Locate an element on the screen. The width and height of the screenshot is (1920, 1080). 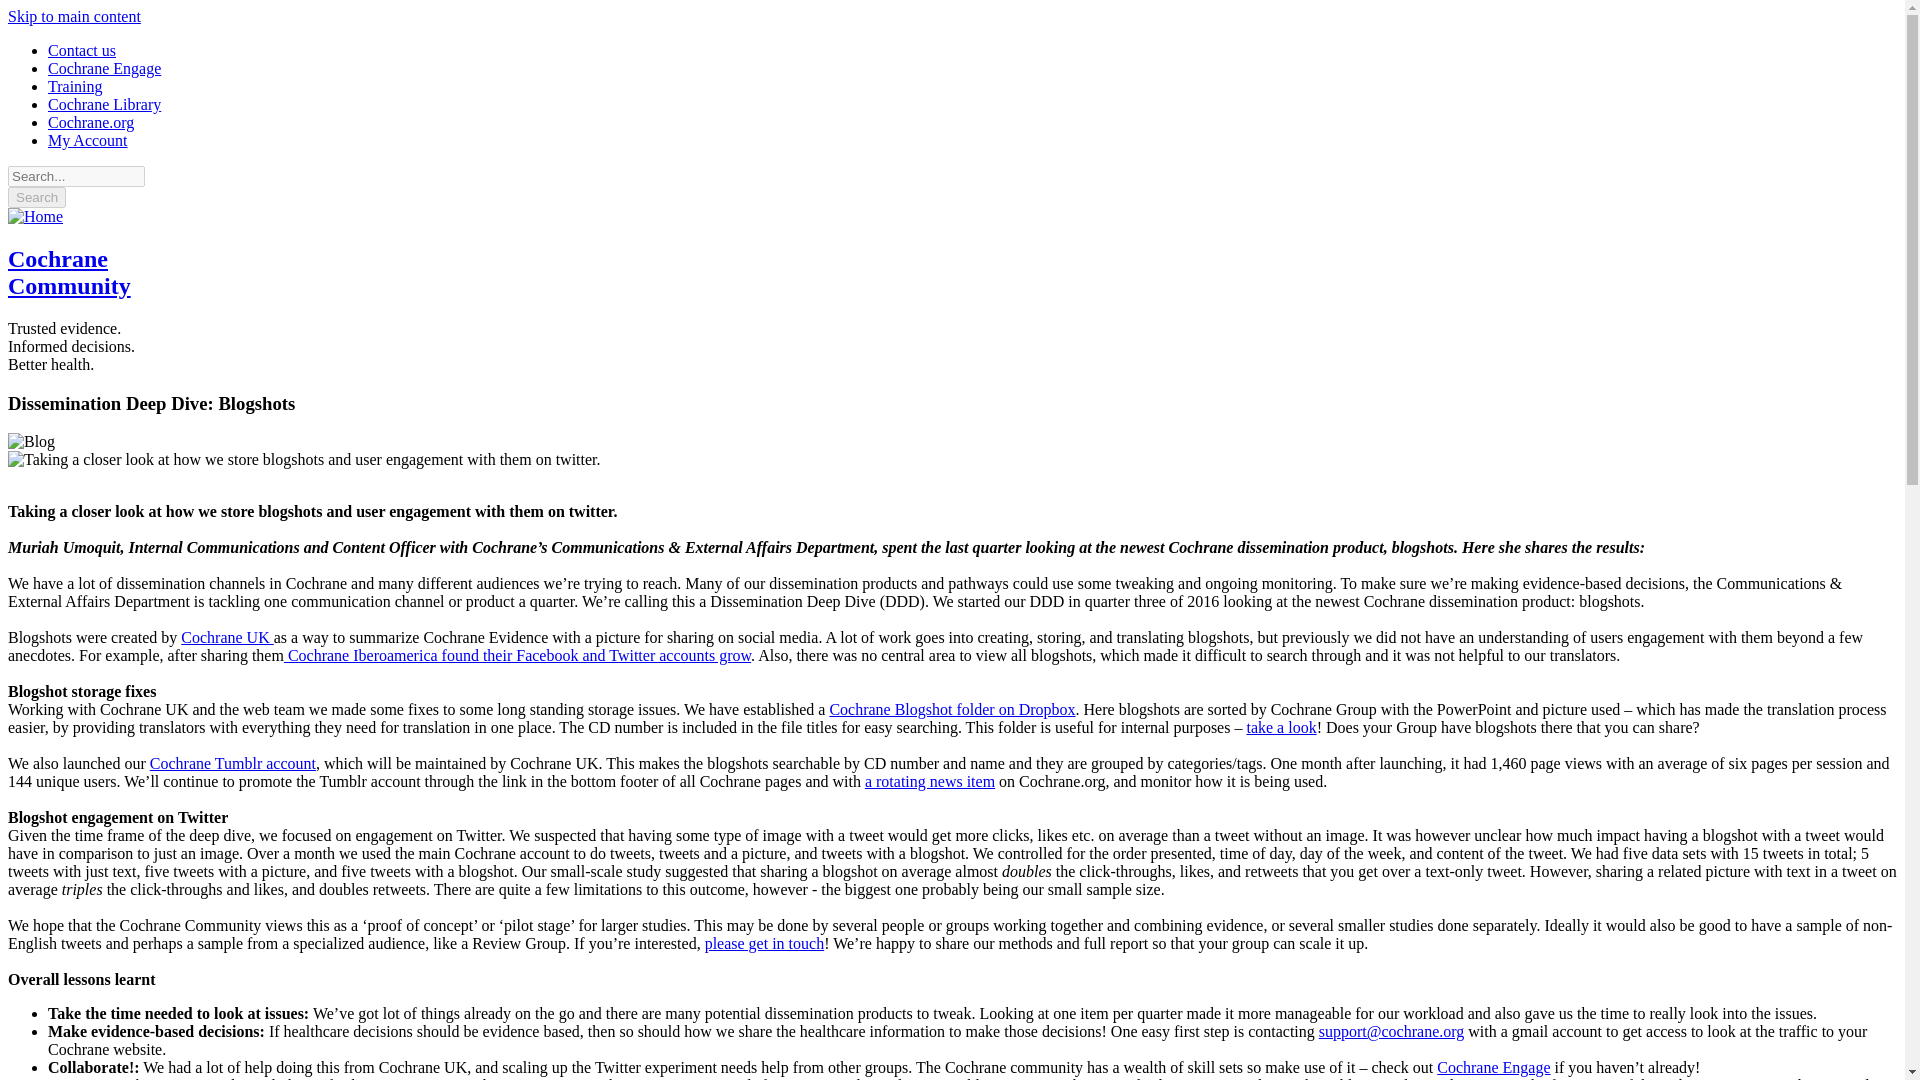
a rotating news item is located at coordinates (930, 781).